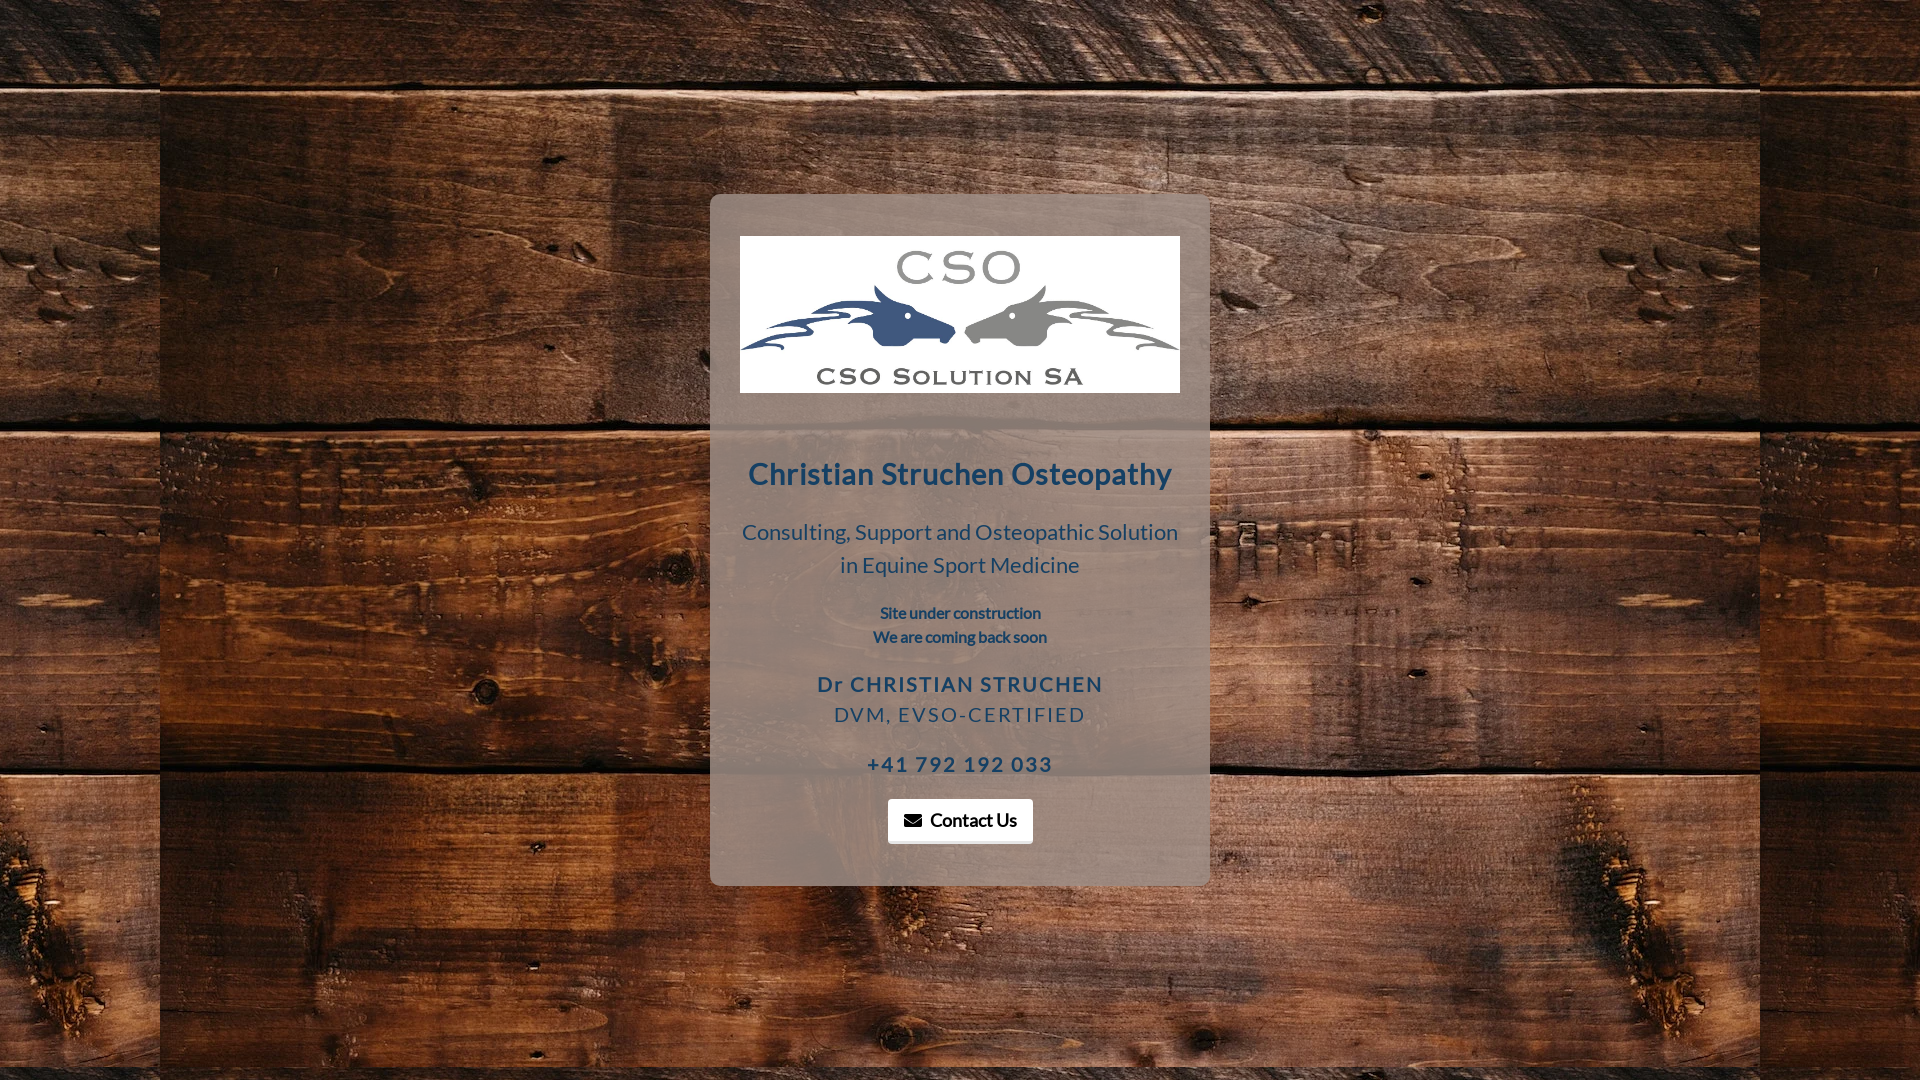 The image size is (1920, 1080). Describe the element at coordinates (960, 822) in the screenshot. I see `Contact Us` at that location.